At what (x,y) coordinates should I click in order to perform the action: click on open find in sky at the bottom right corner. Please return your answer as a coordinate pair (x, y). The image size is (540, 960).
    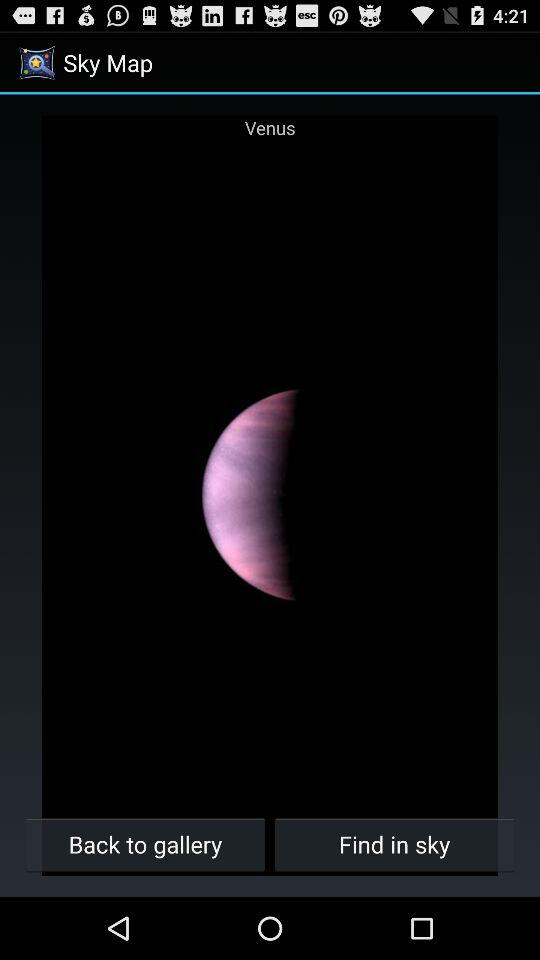
    Looking at the image, I should click on (394, 844).